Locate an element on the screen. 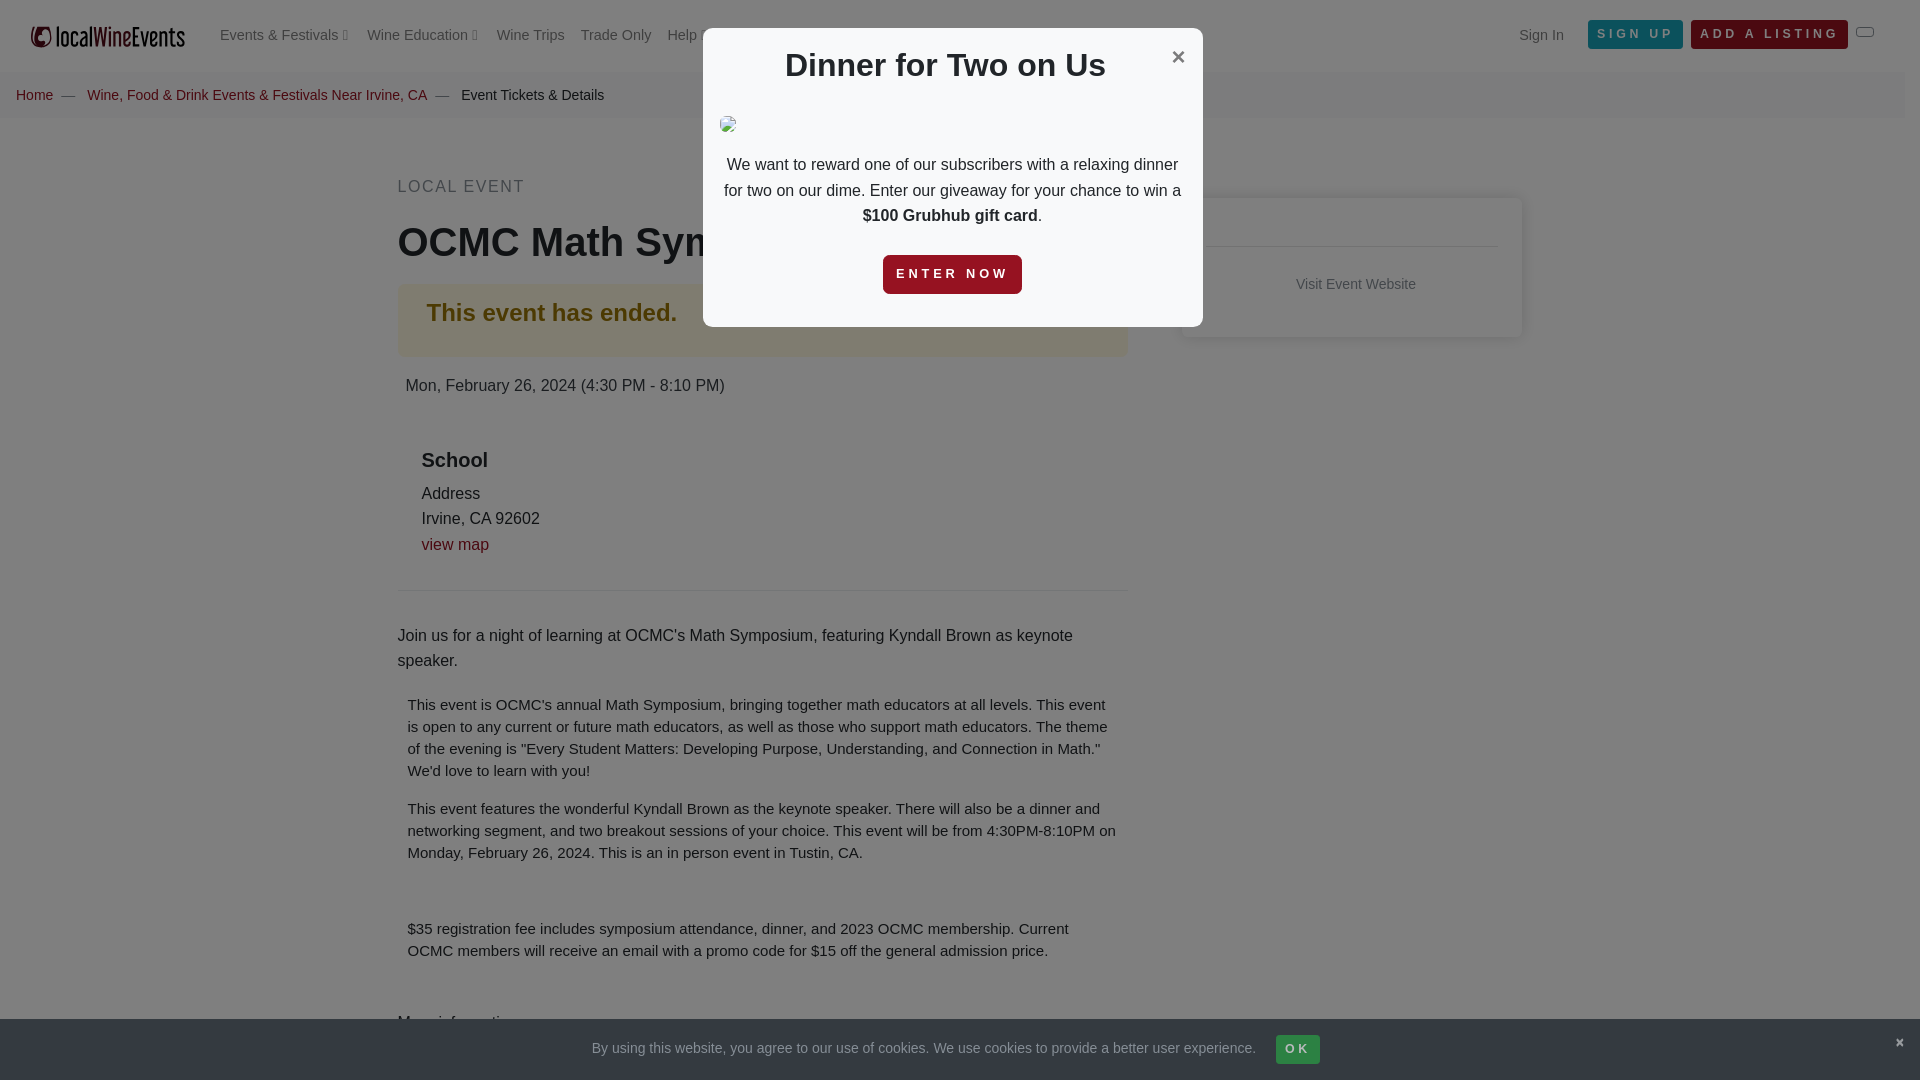  SIGN UP is located at coordinates (1635, 34).